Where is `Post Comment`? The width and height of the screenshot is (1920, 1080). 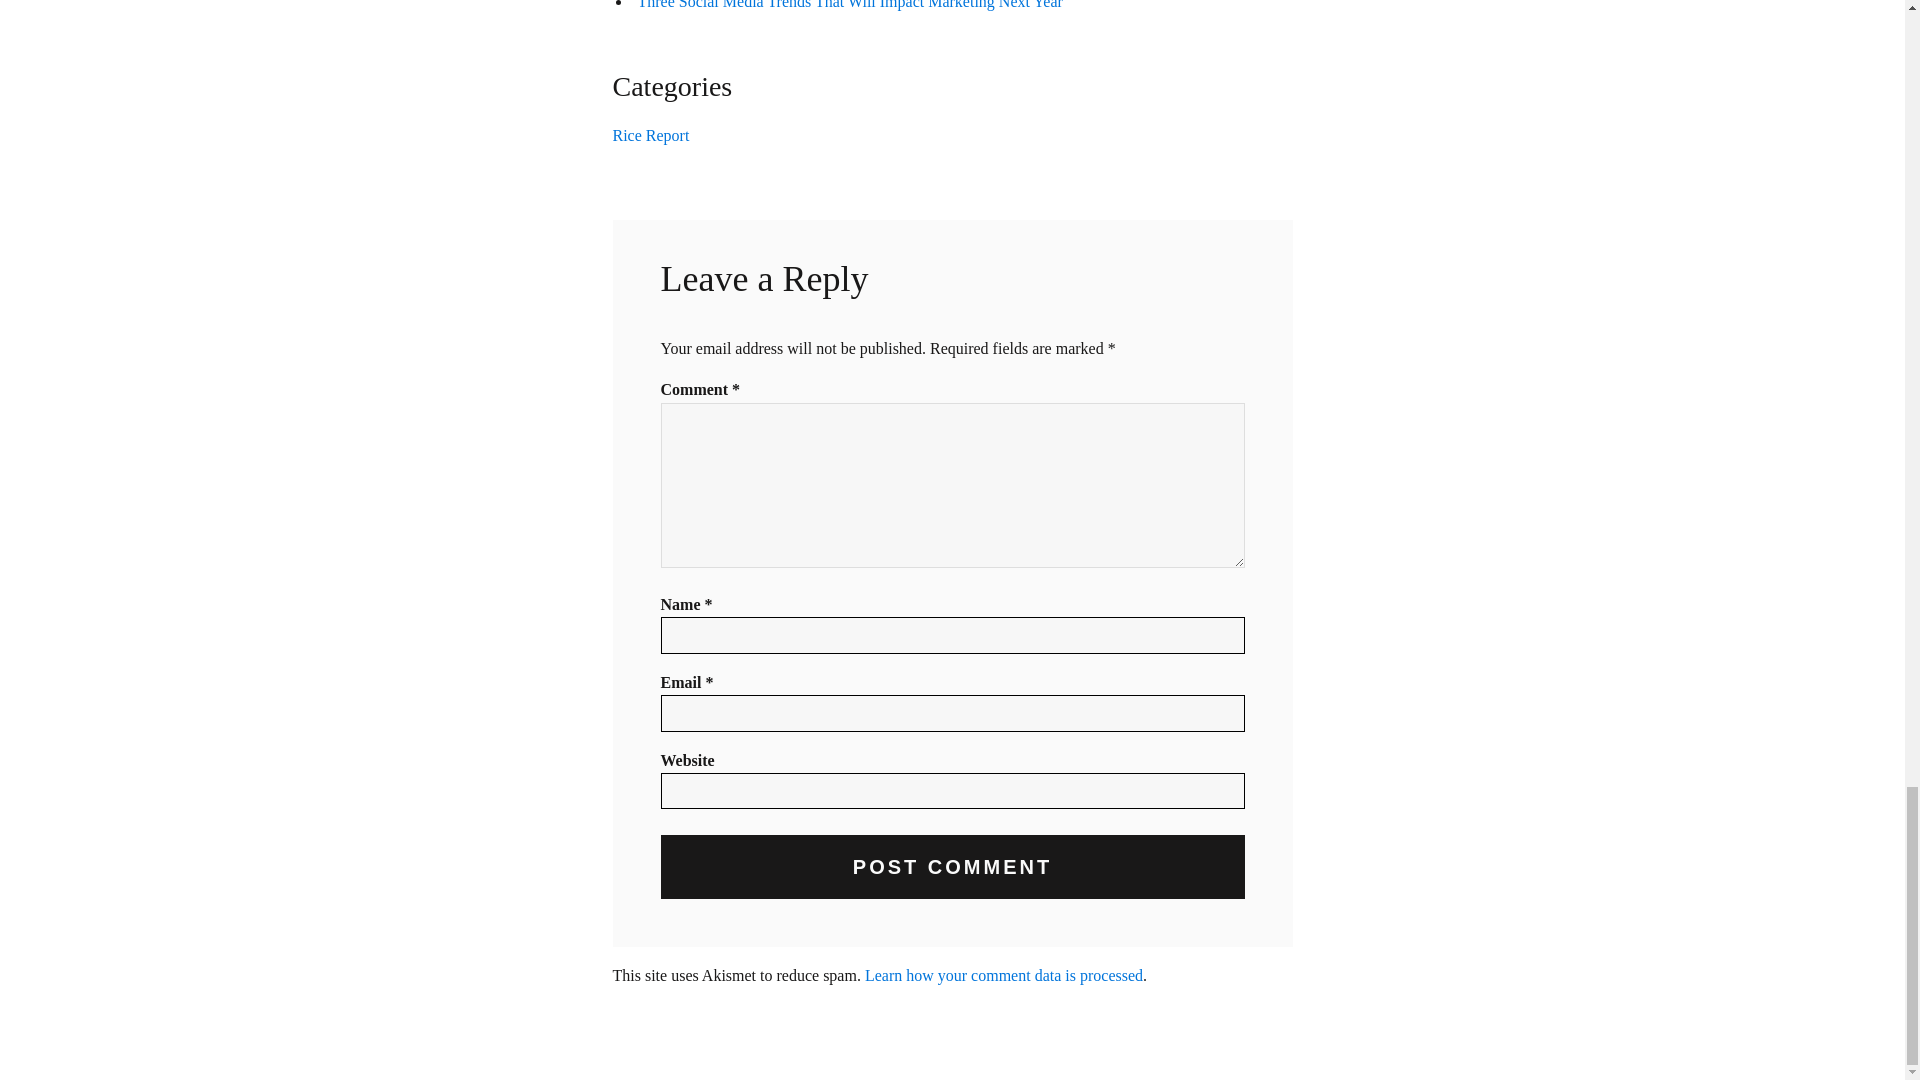
Post Comment is located at coordinates (952, 866).